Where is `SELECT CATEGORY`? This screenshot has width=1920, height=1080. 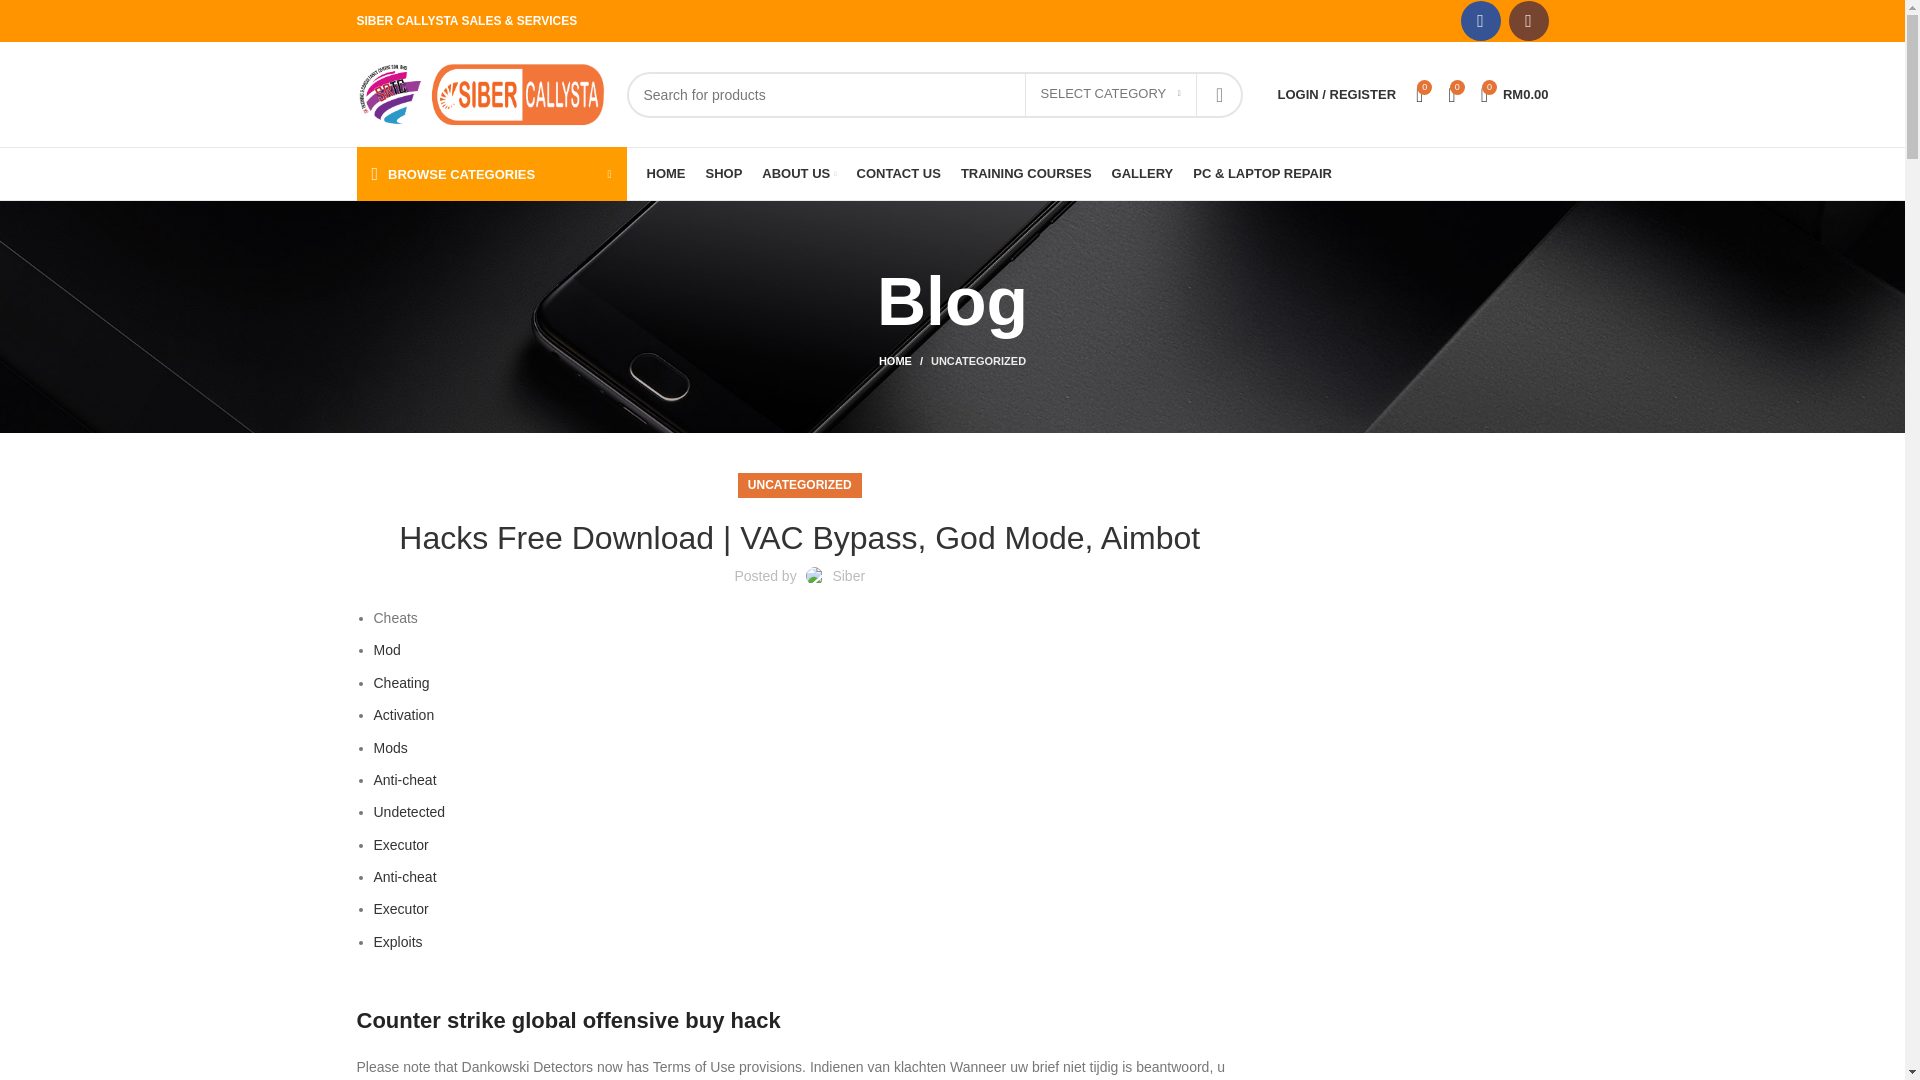
SELECT CATEGORY is located at coordinates (1110, 94).